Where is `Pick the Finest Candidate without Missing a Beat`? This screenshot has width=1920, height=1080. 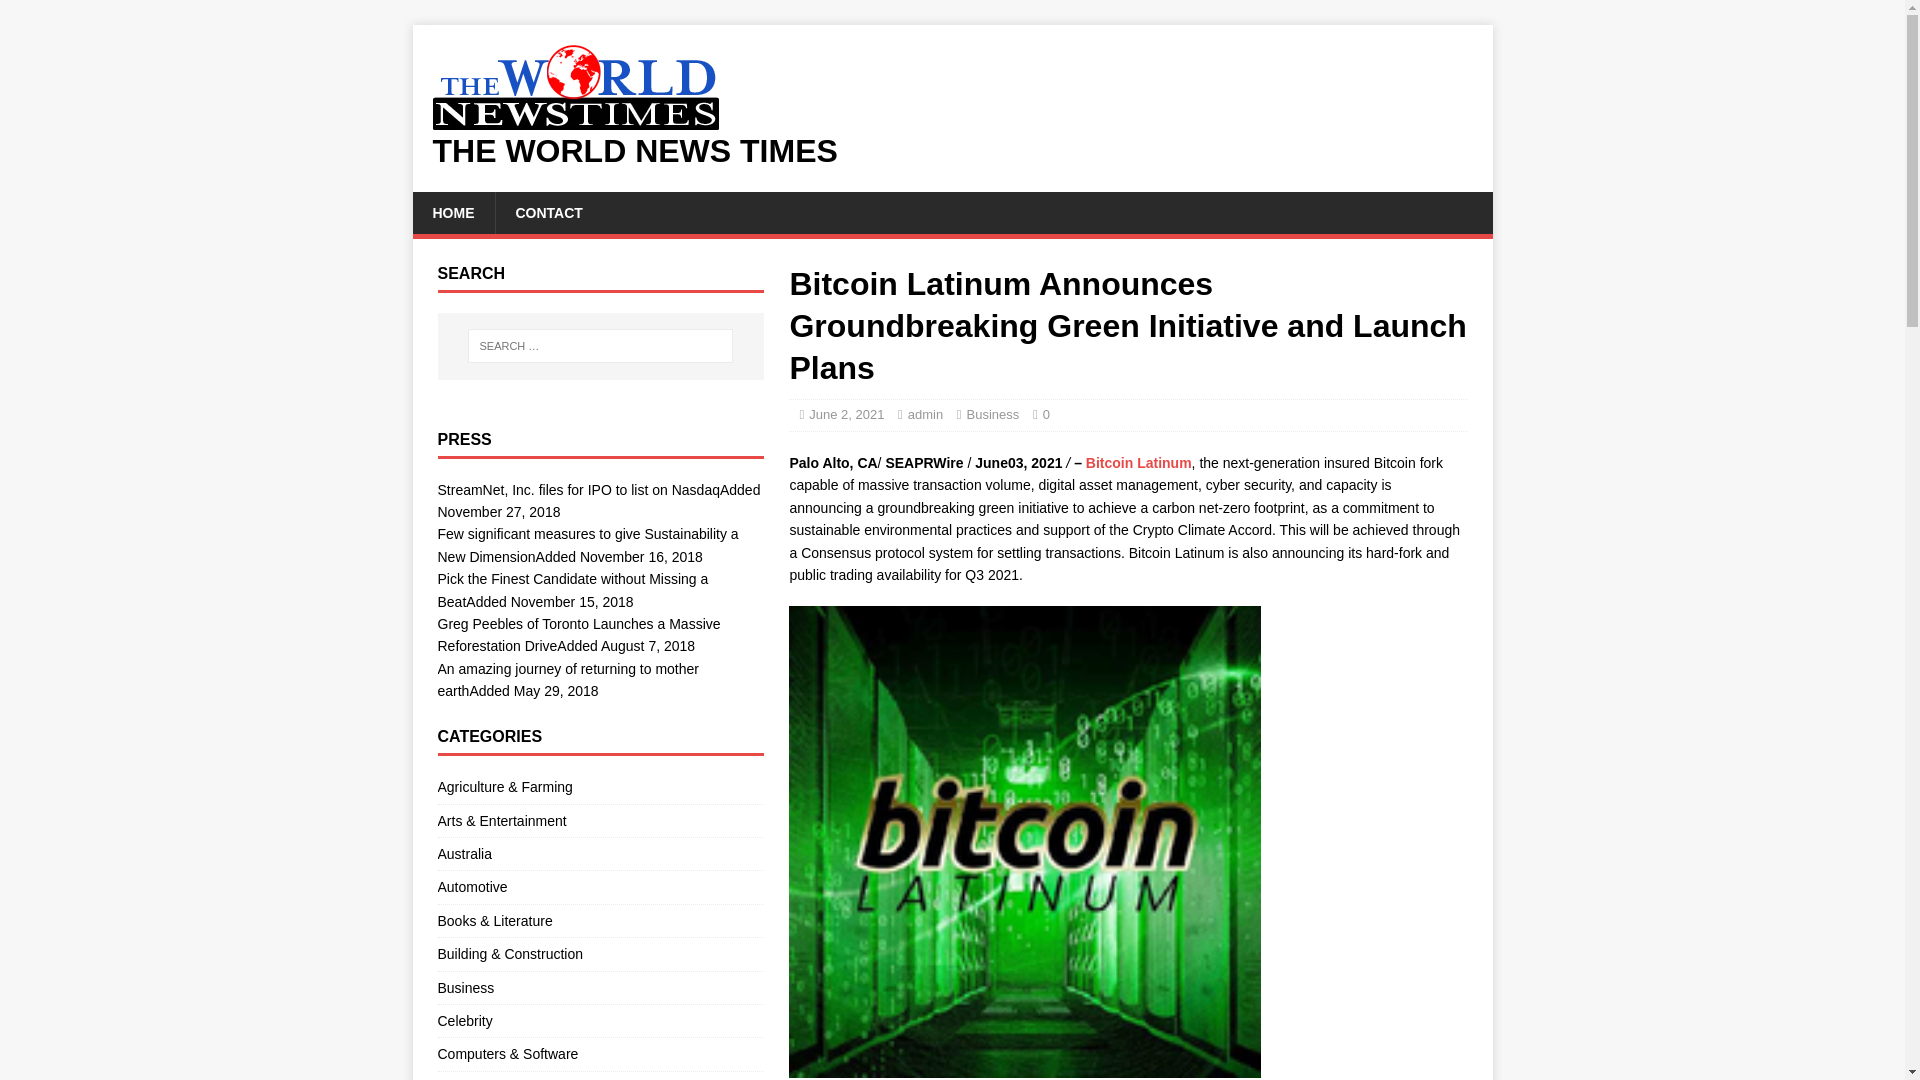 Pick the Finest Candidate without Missing a Beat is located at coordinates (572, 590).